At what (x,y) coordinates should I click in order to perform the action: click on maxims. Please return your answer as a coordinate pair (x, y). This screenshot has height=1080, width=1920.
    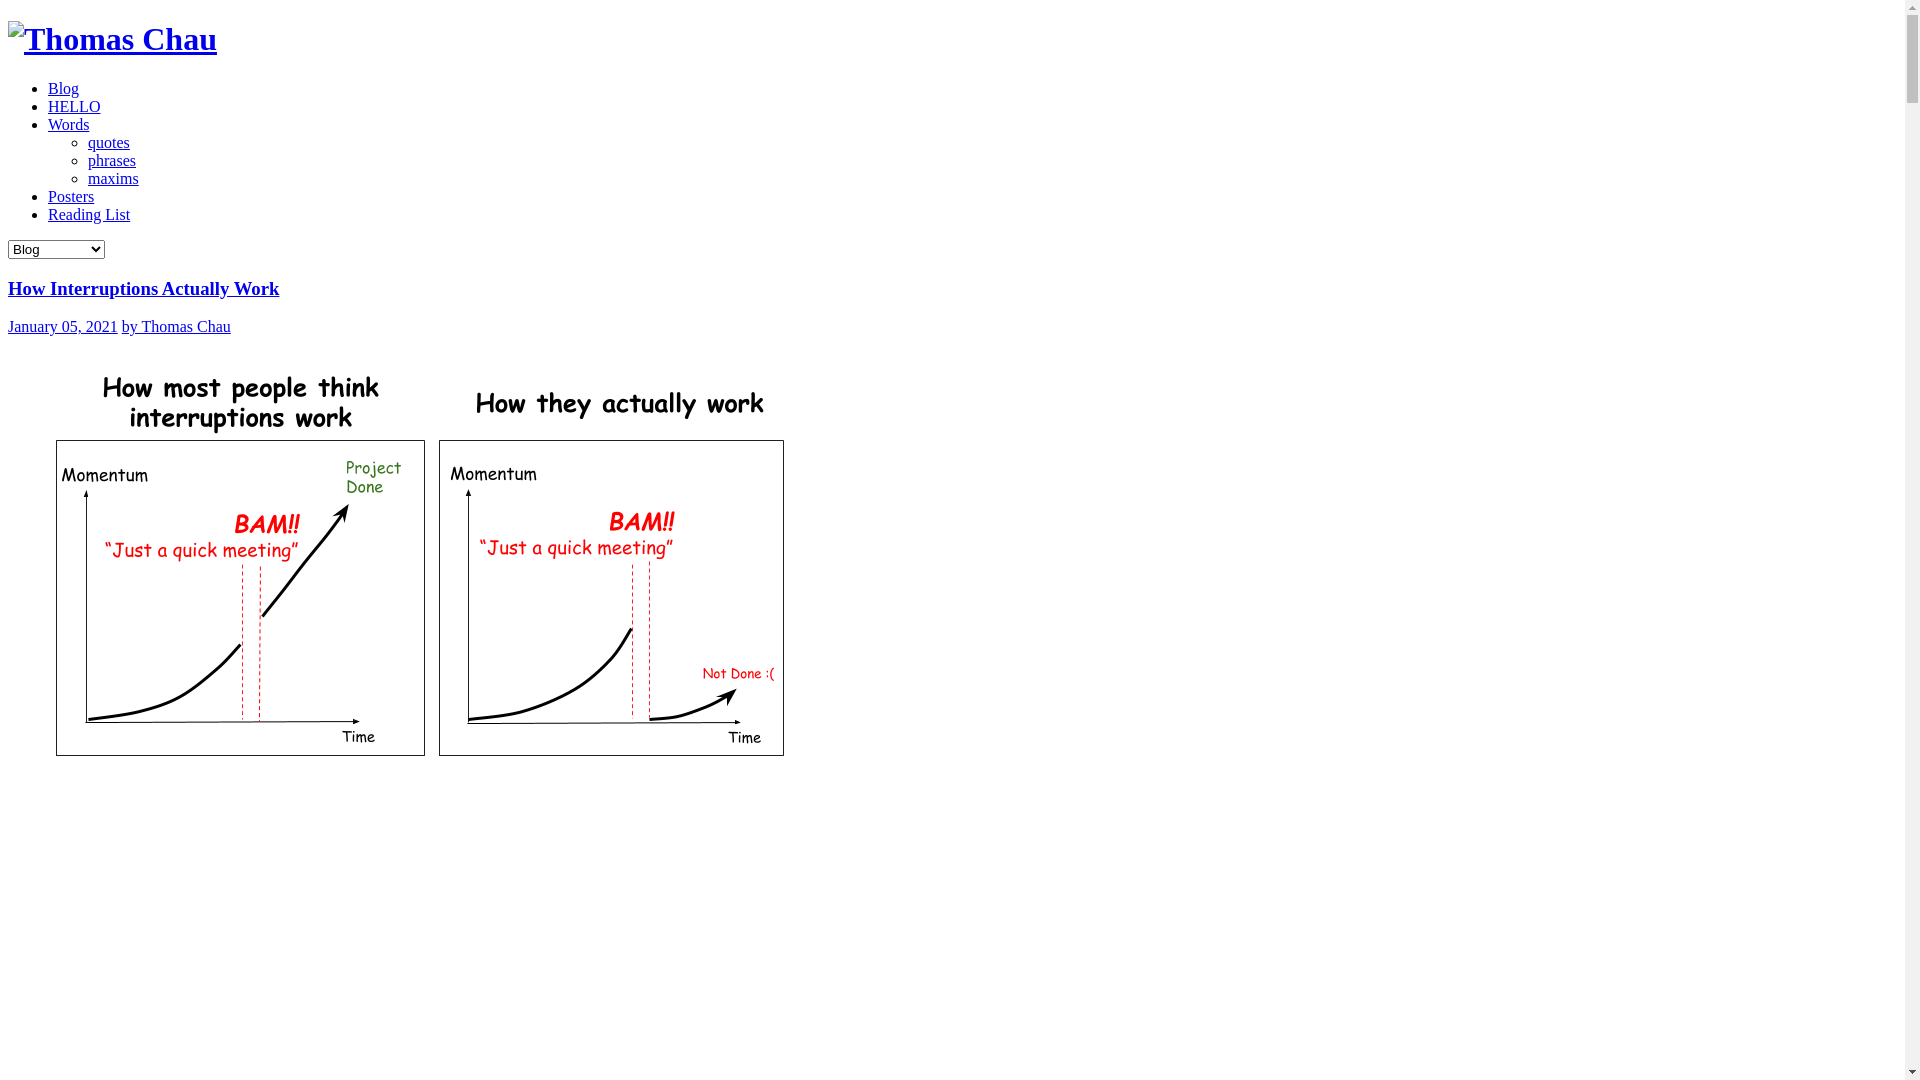
    Looking at the image, I should click on (114, 178).